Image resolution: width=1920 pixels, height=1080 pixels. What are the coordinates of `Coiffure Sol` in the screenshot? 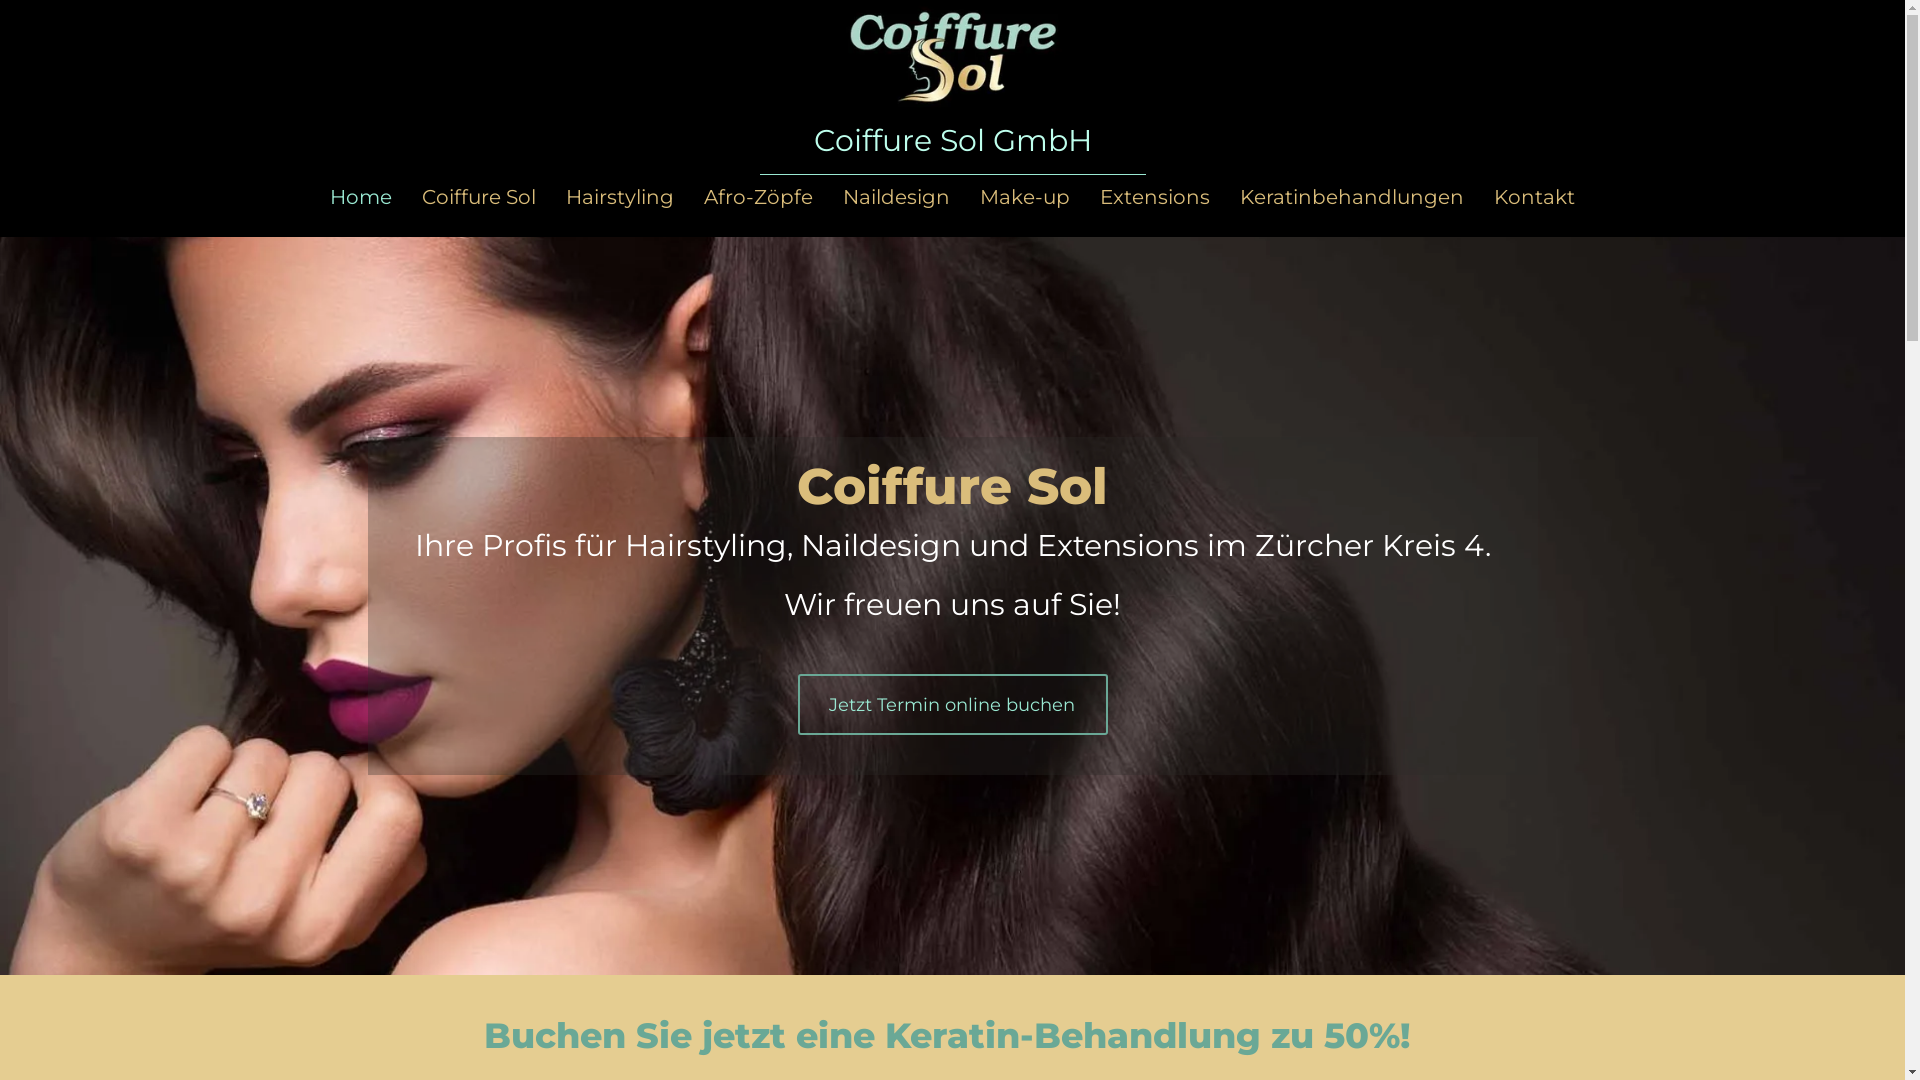 It's located at (479, 197).